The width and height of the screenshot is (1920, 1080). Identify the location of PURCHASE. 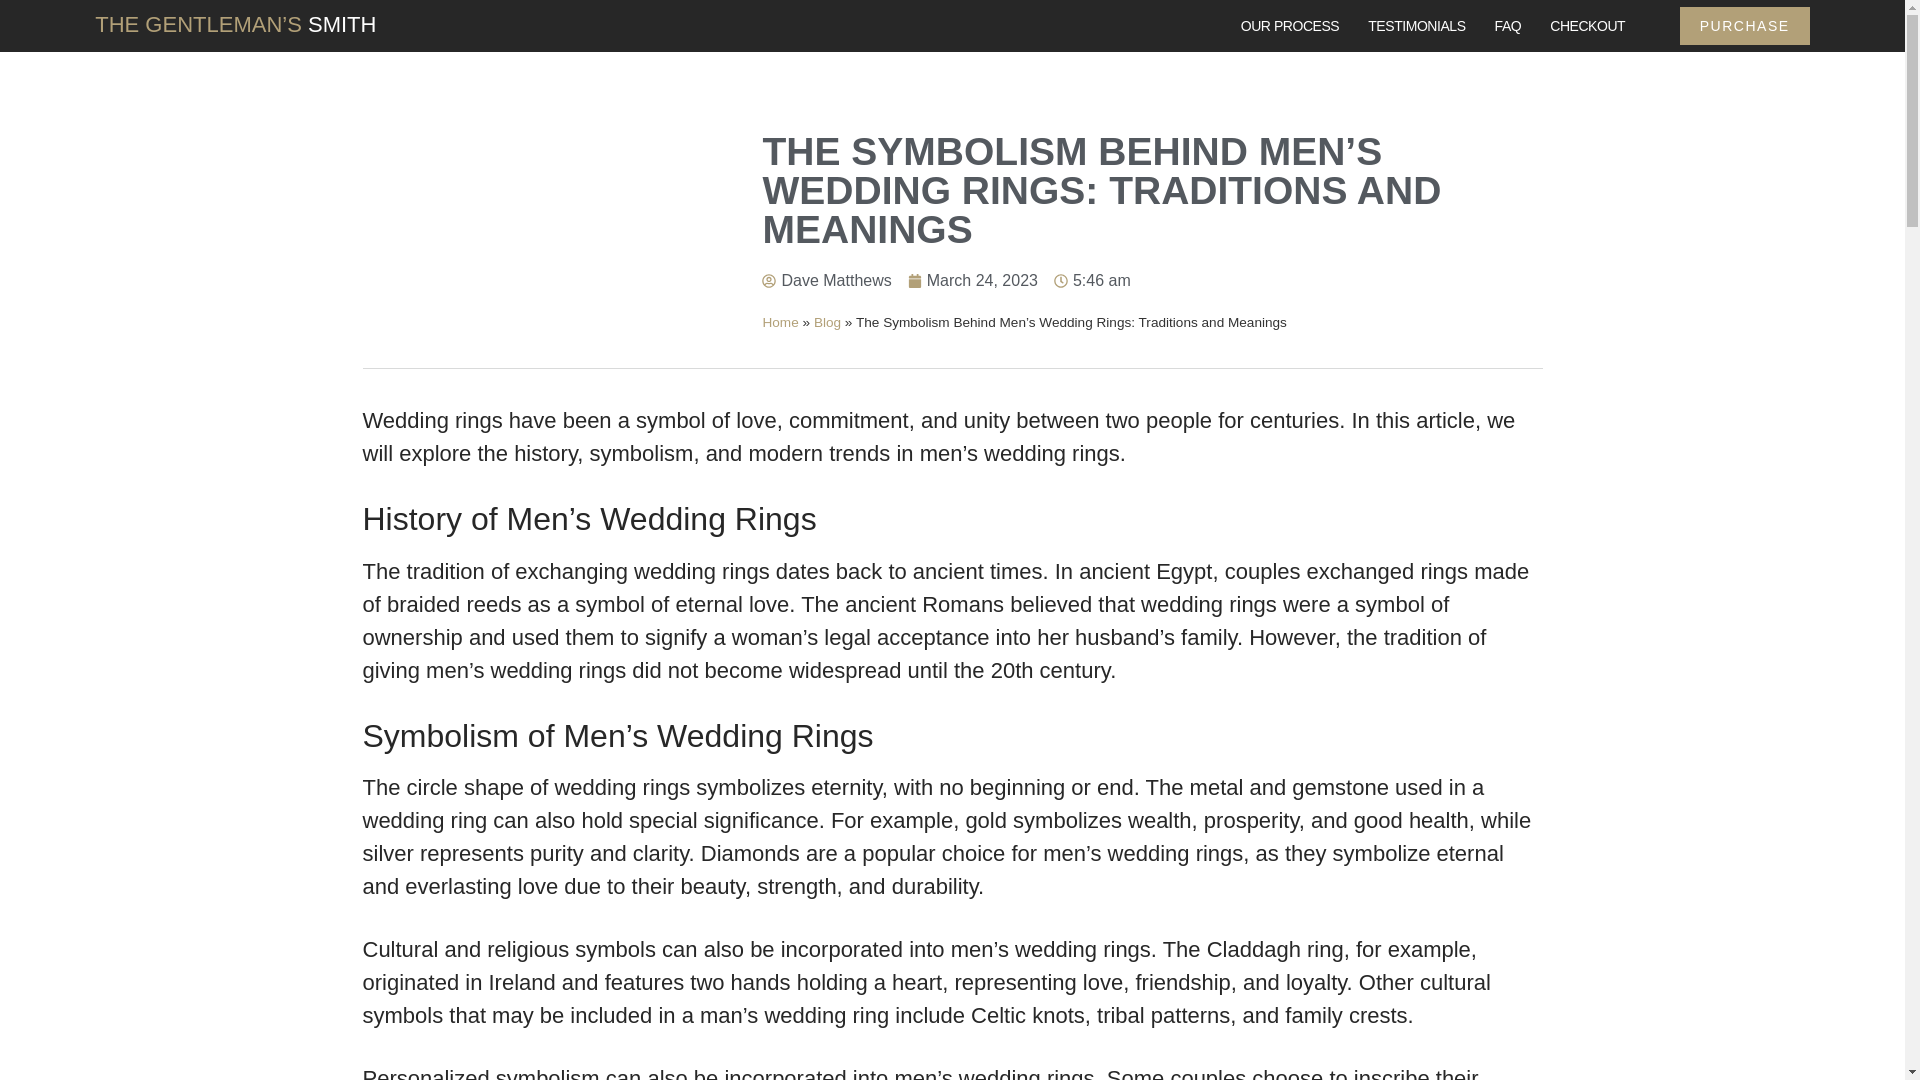
(1745, 26).